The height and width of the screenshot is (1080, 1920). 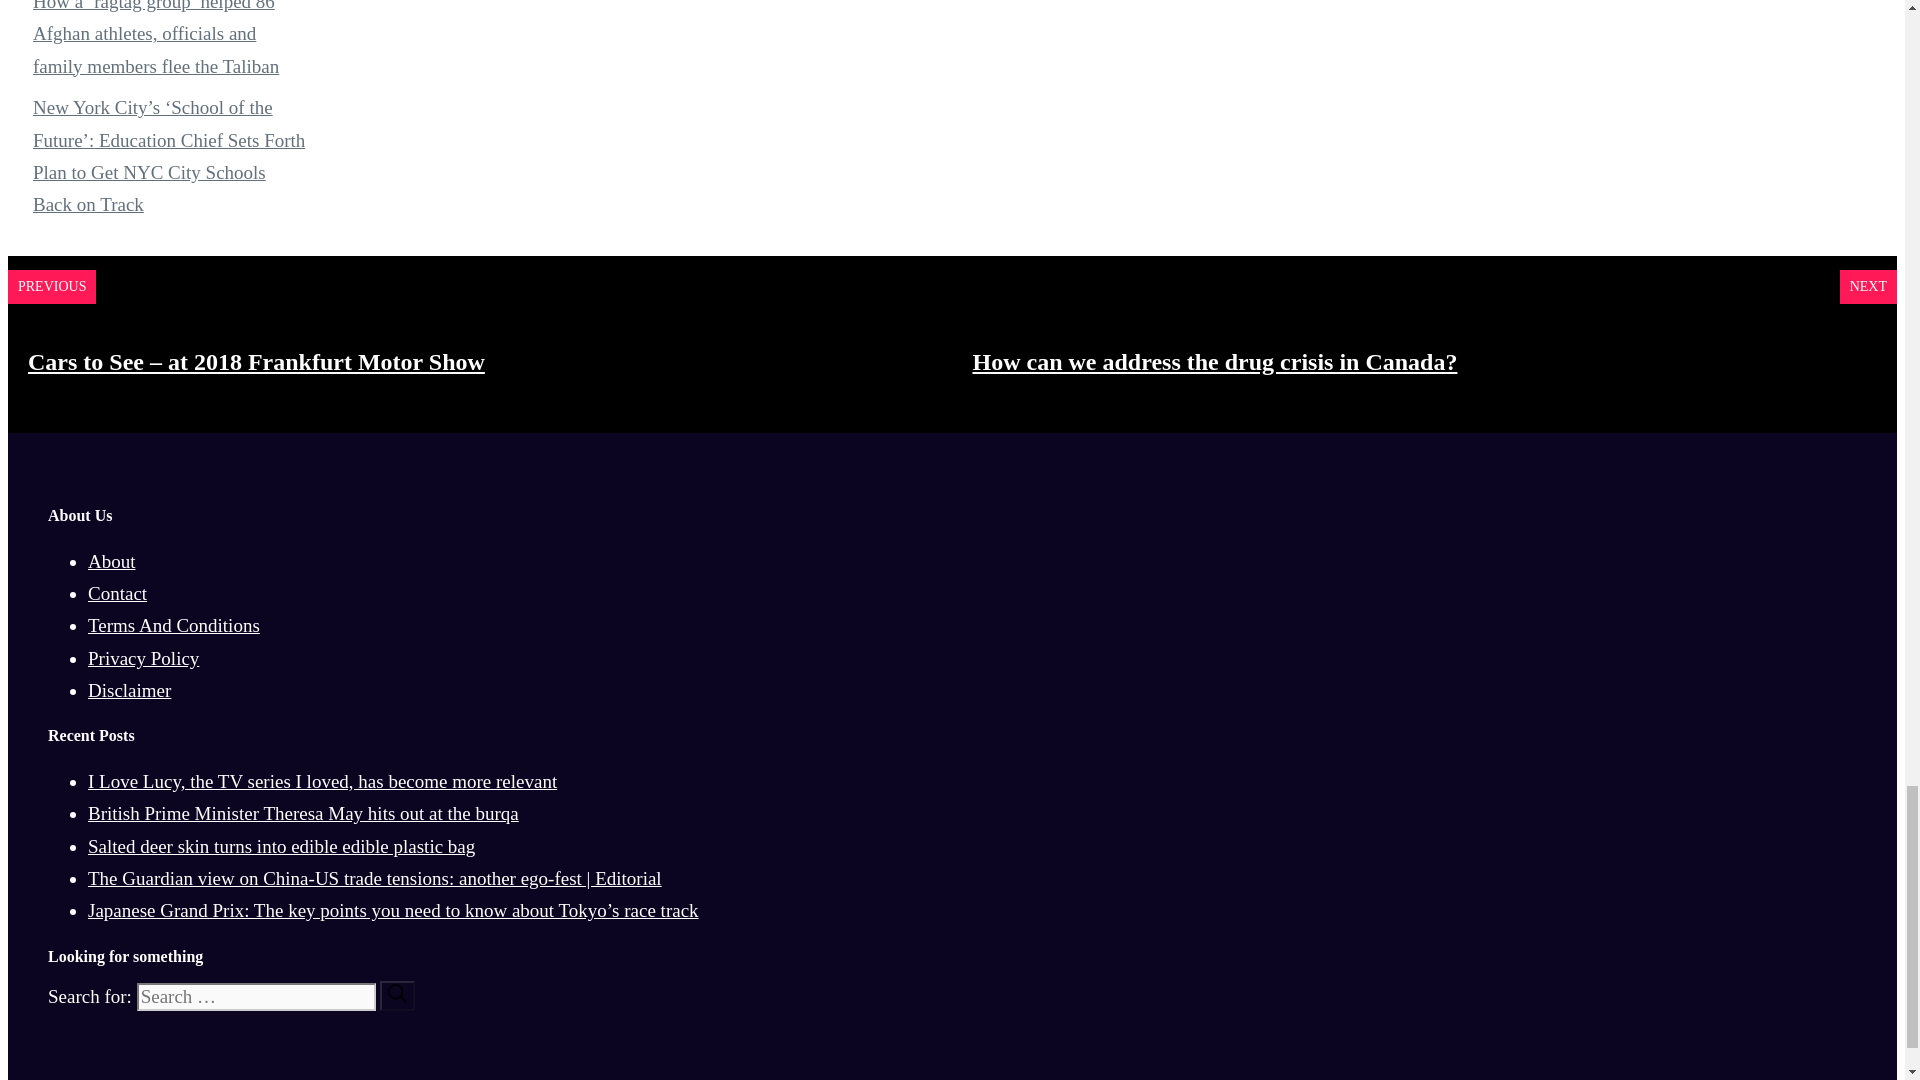 I want to click on How can we address the drug crisis in Canada?, so click(x=1214, y=361).